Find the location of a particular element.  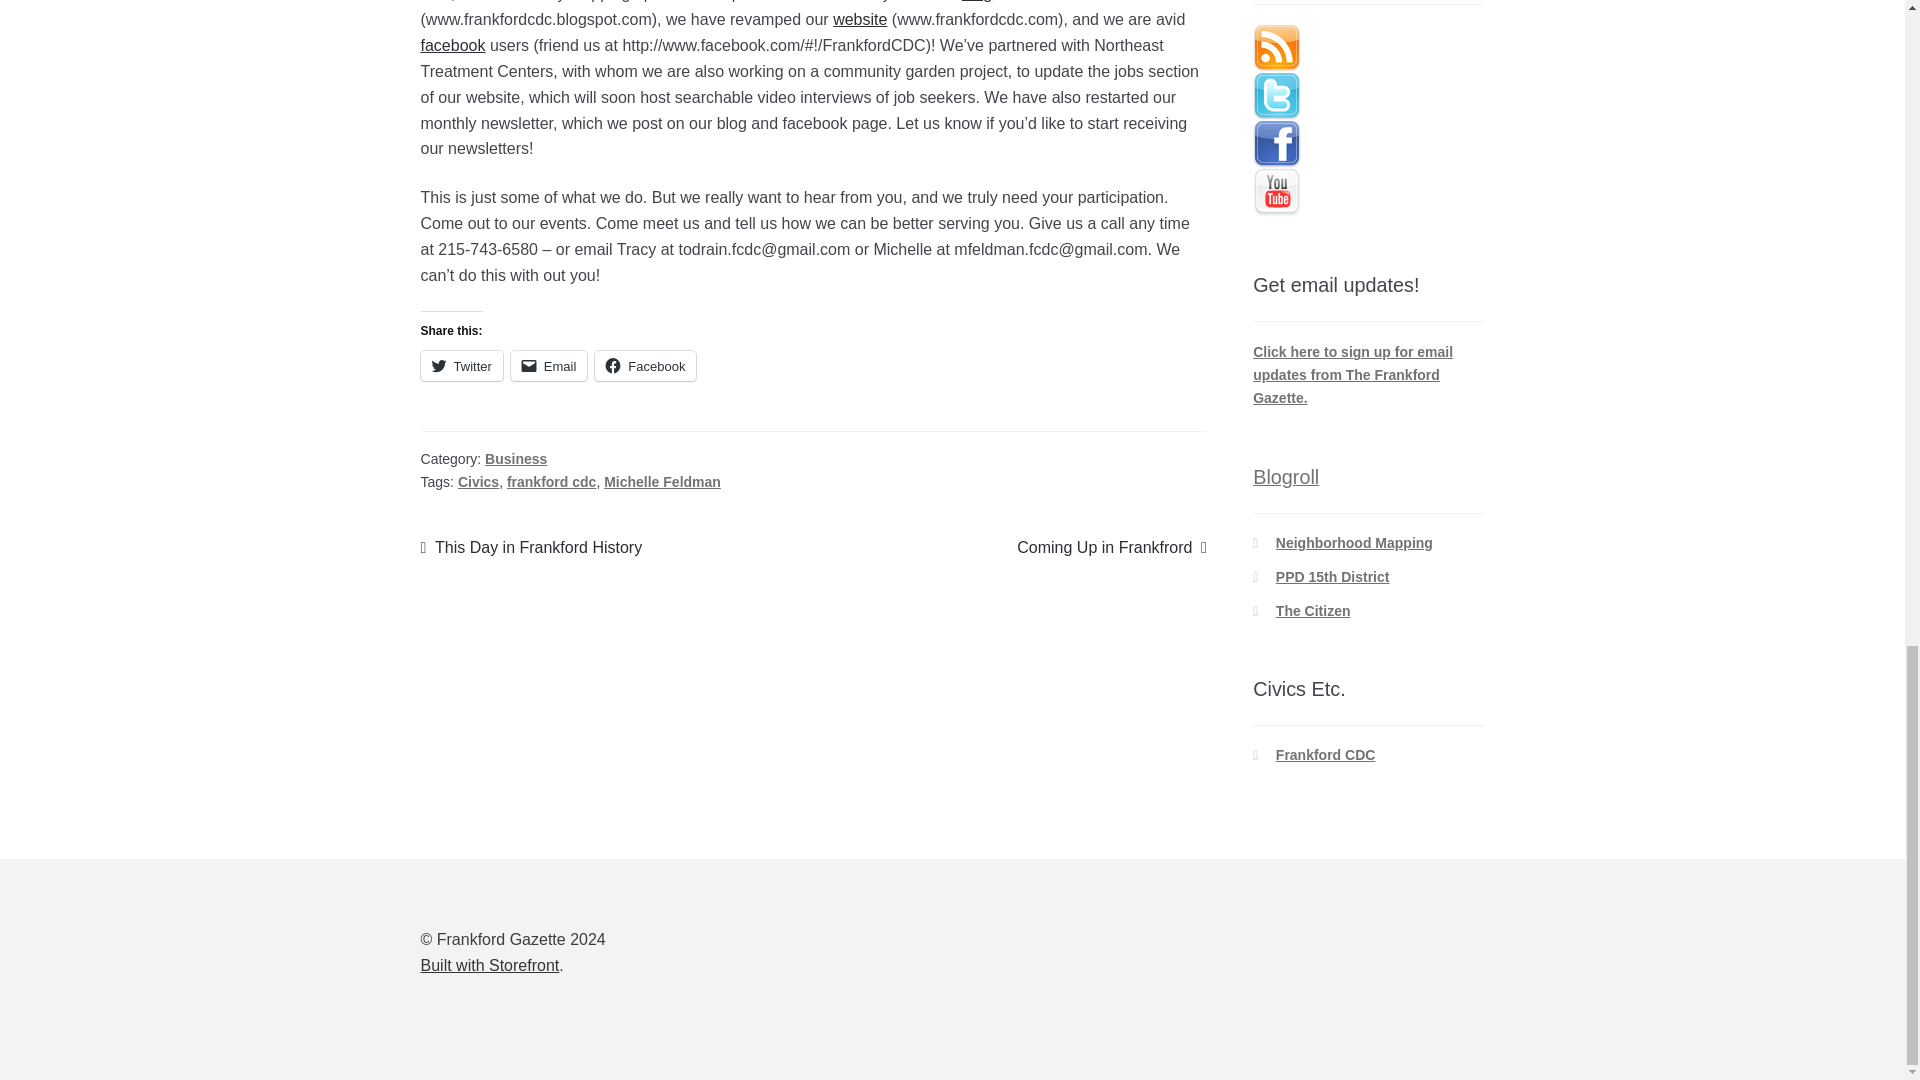

facebook is located at coordinates (452, 45).